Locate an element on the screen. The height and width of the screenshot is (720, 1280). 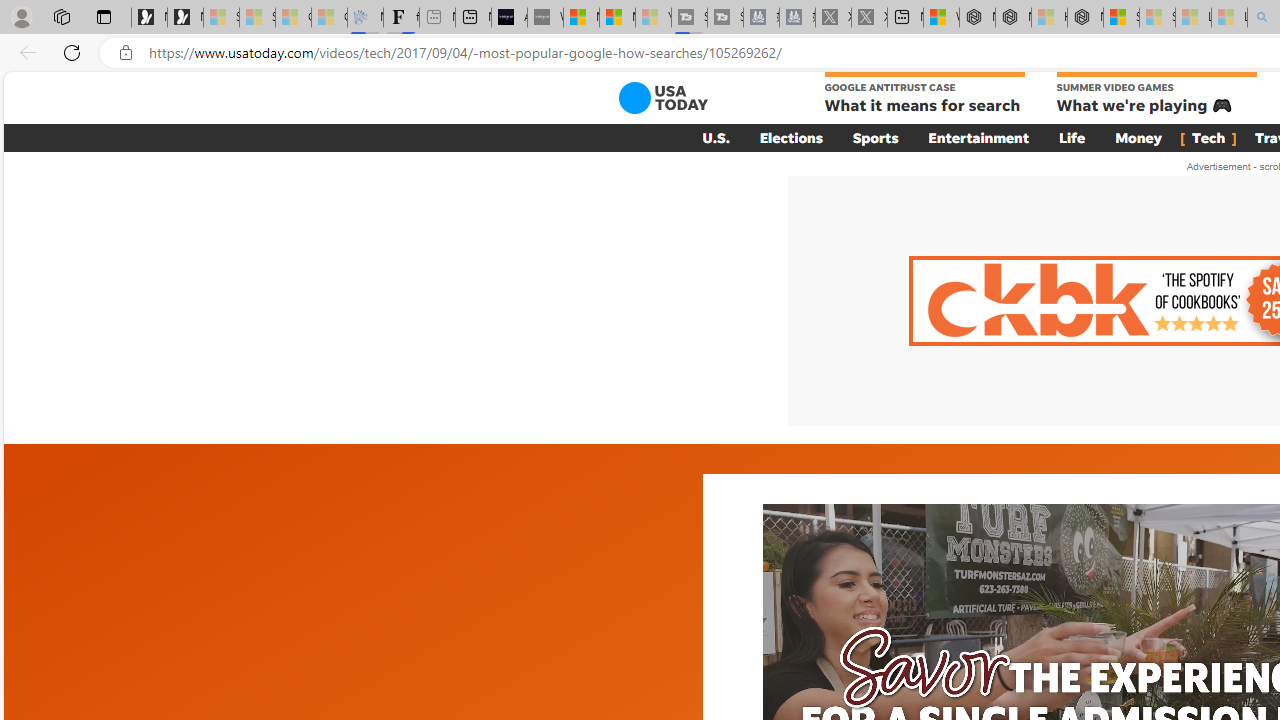
[ Tech ] is located at coordinates (1208, 137).